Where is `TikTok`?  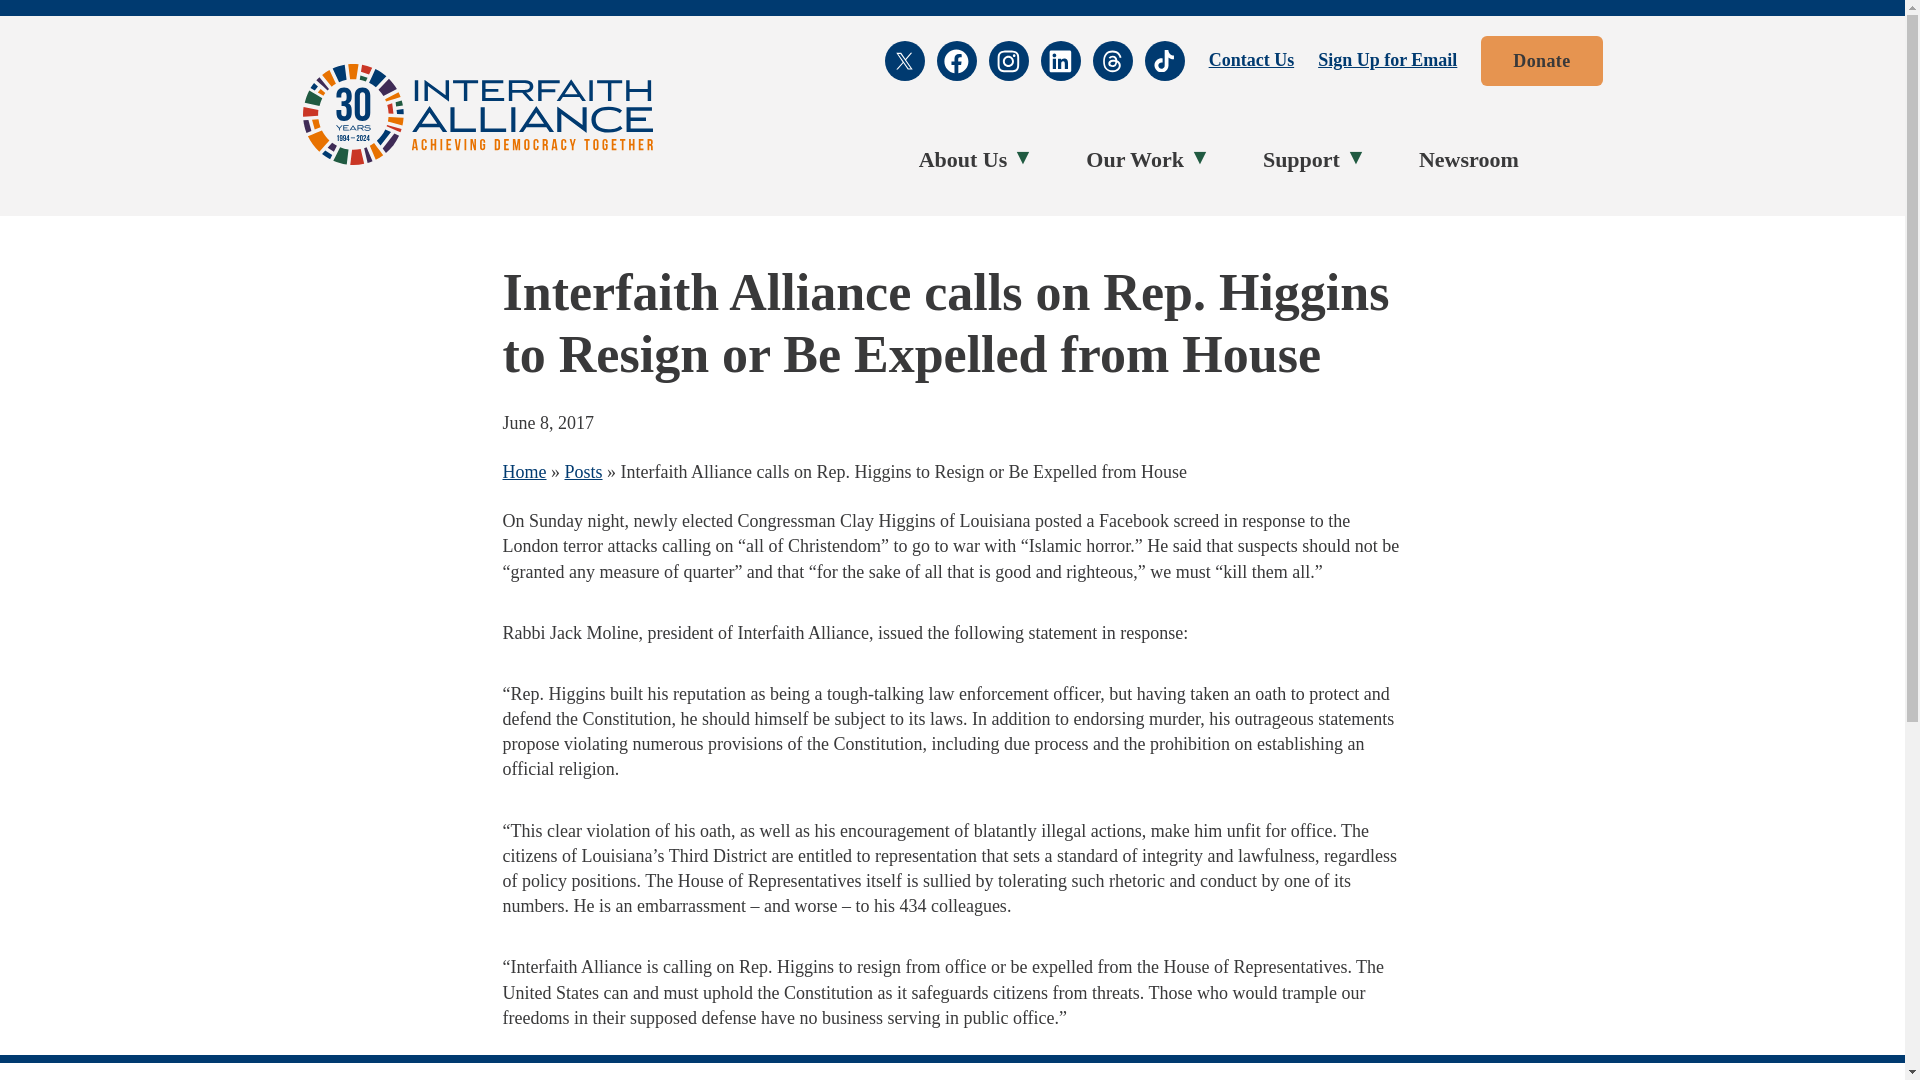 TikTok is located at coordinates (1164, 61).